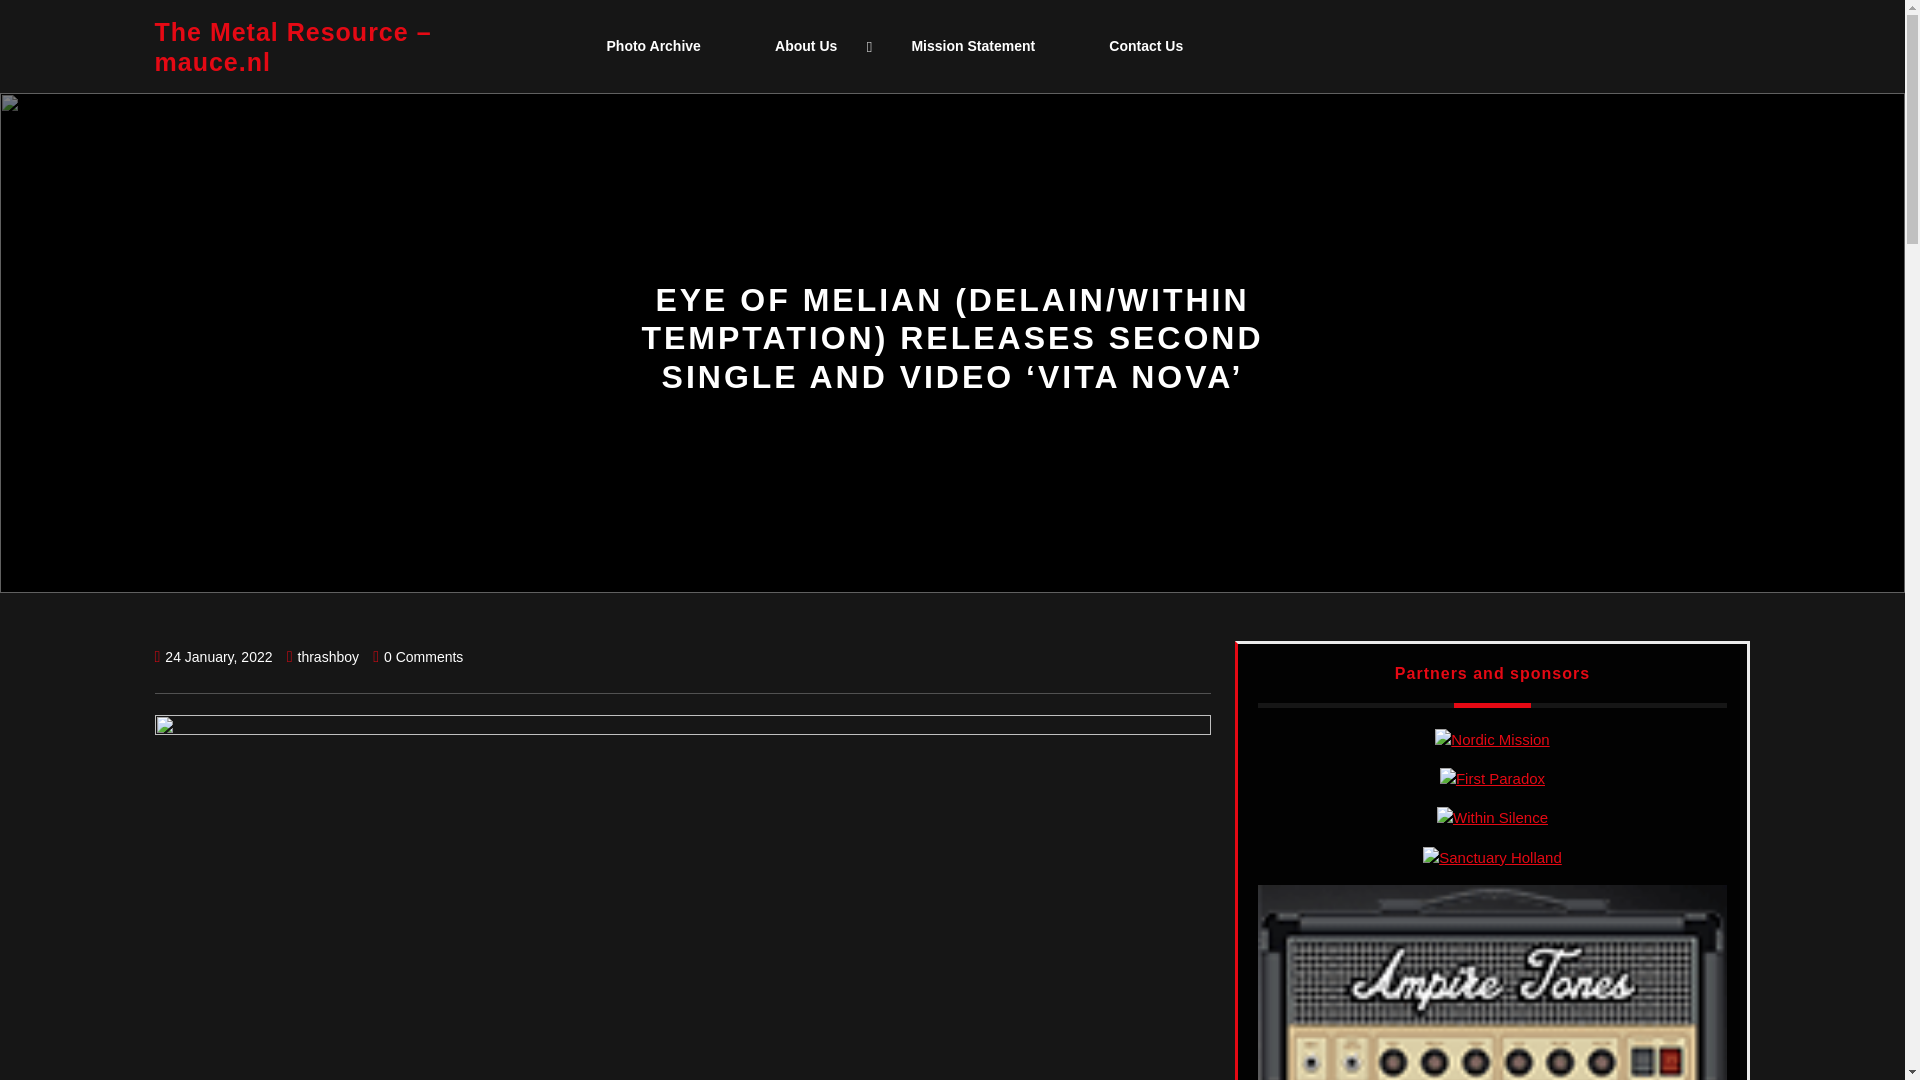 Image resolution: width=1920 pixels, height=1080 pixels. I want to click on New Harmony Album, so click(1492, 818).